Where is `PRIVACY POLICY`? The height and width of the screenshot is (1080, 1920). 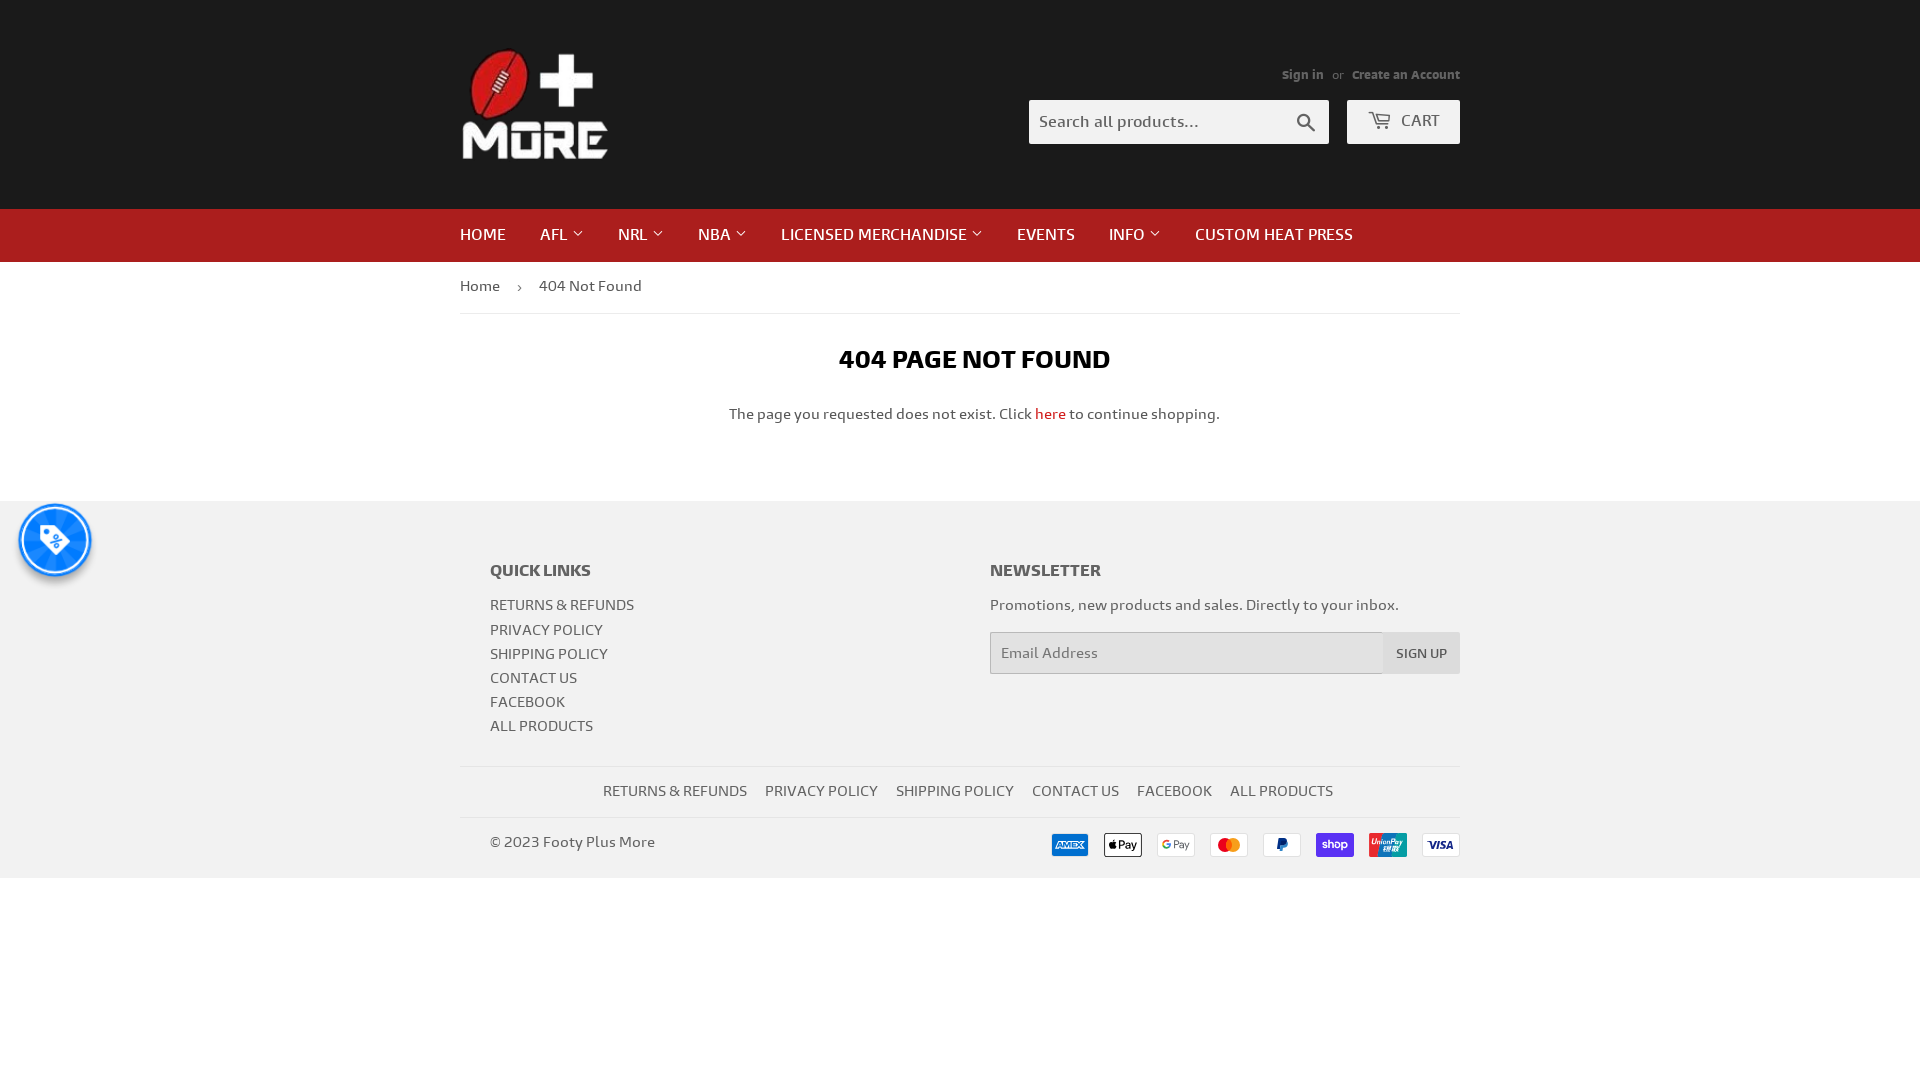
PRIVACY POLICY is located at coordinates (820, 792).